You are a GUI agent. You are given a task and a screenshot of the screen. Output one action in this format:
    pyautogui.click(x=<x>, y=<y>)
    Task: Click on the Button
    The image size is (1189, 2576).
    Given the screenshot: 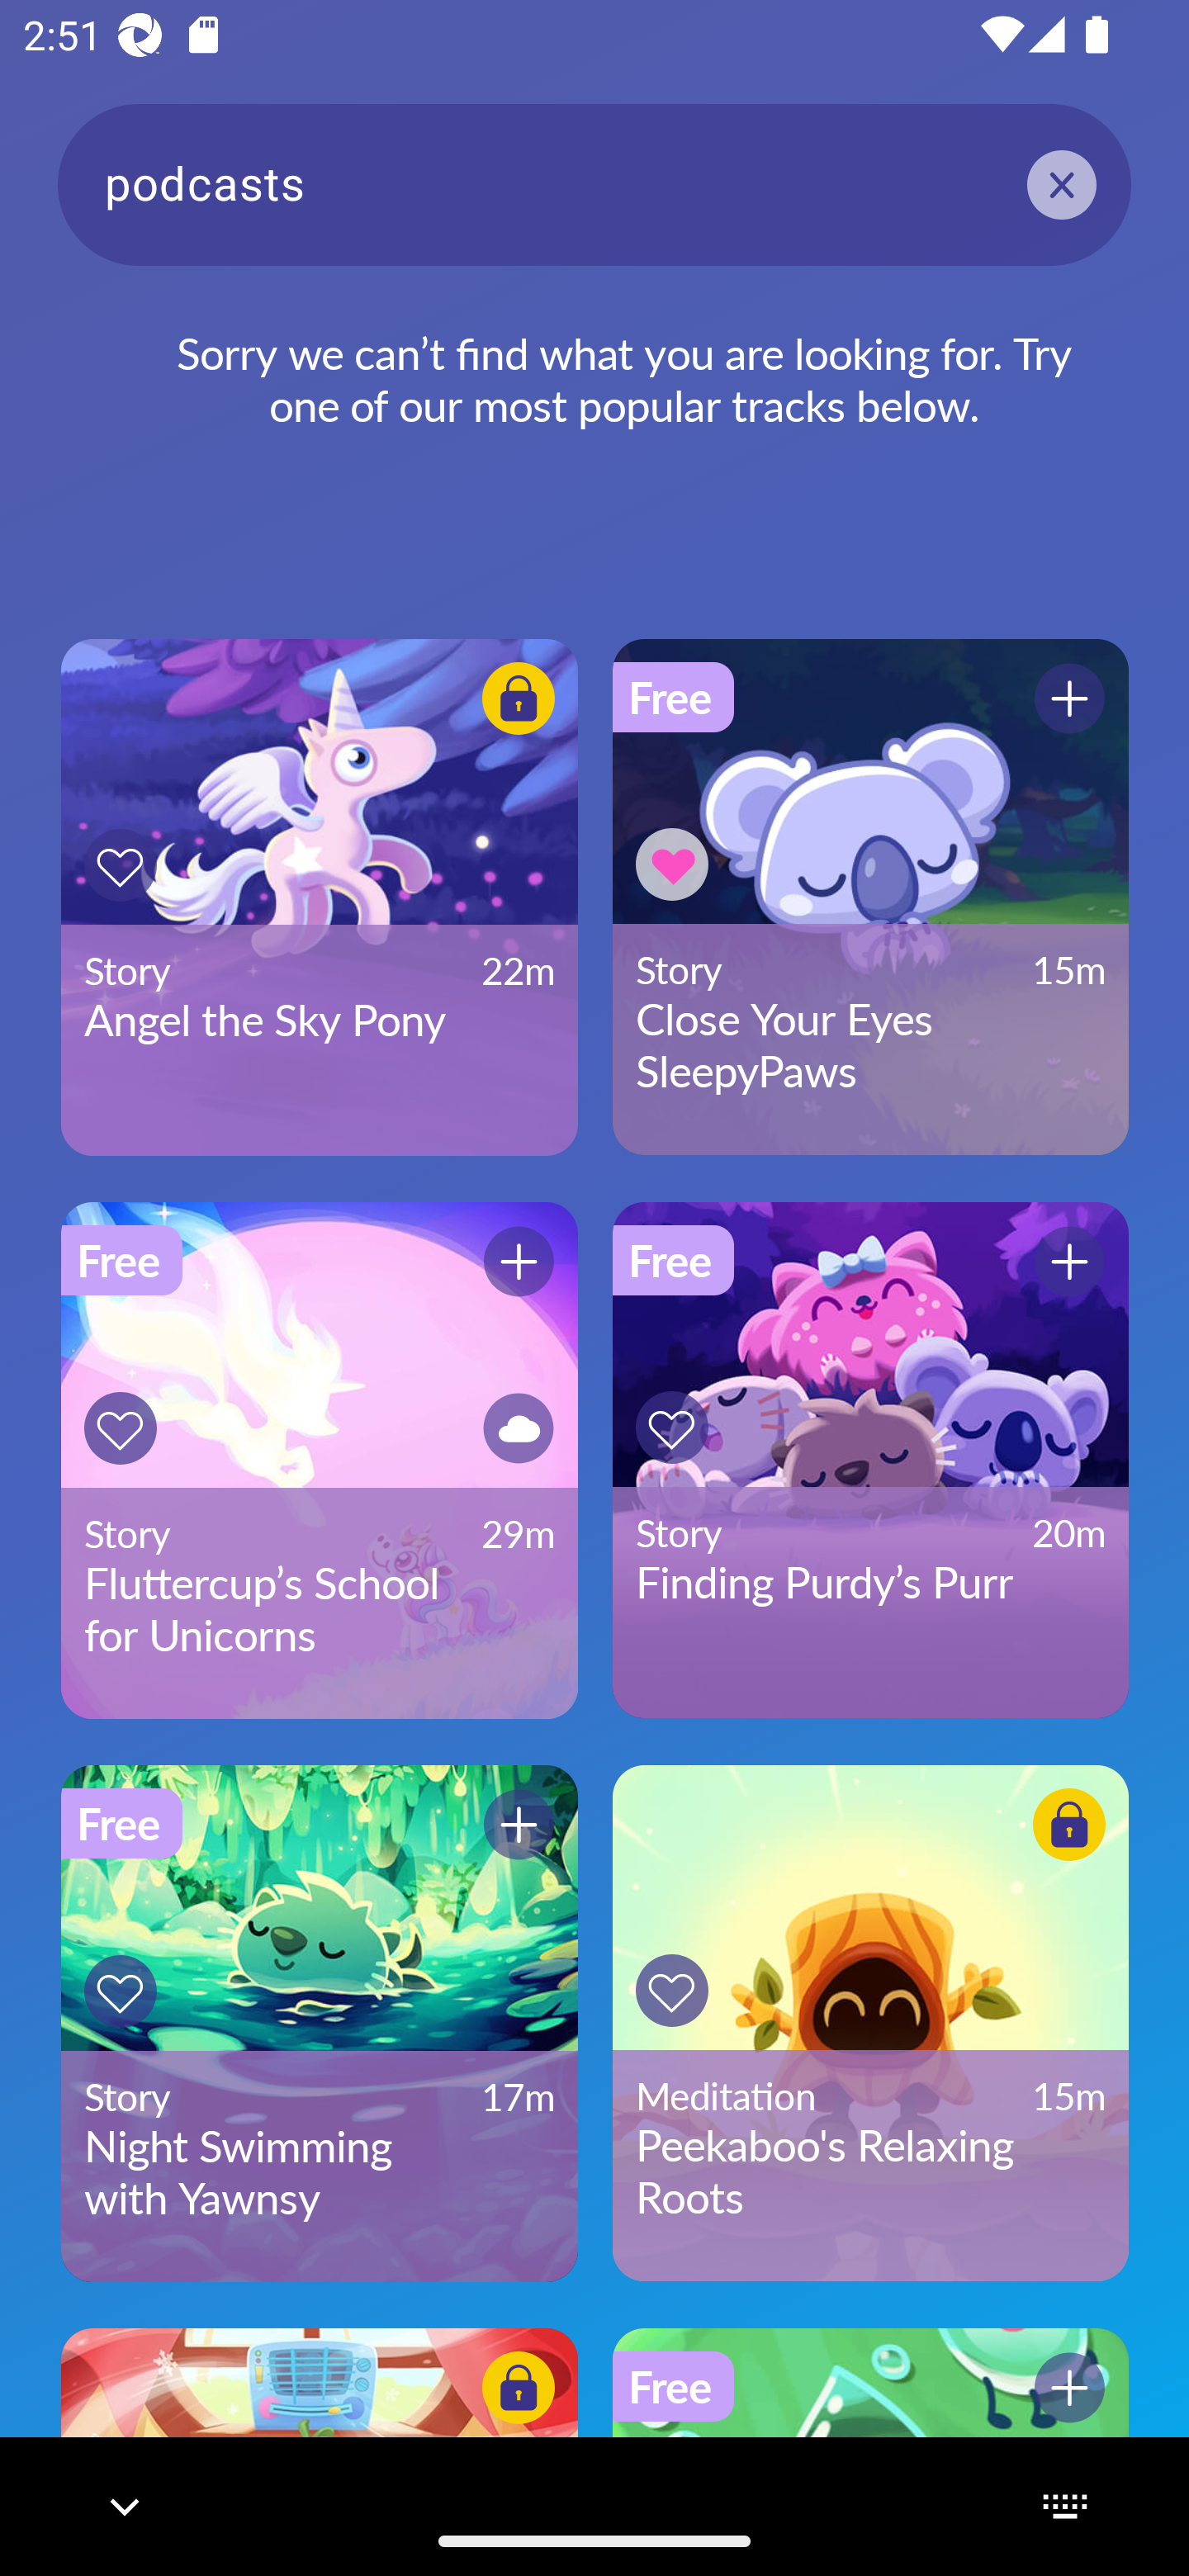 What is the action you would take?
    pyautogui.click(x=672, y=1991)
    